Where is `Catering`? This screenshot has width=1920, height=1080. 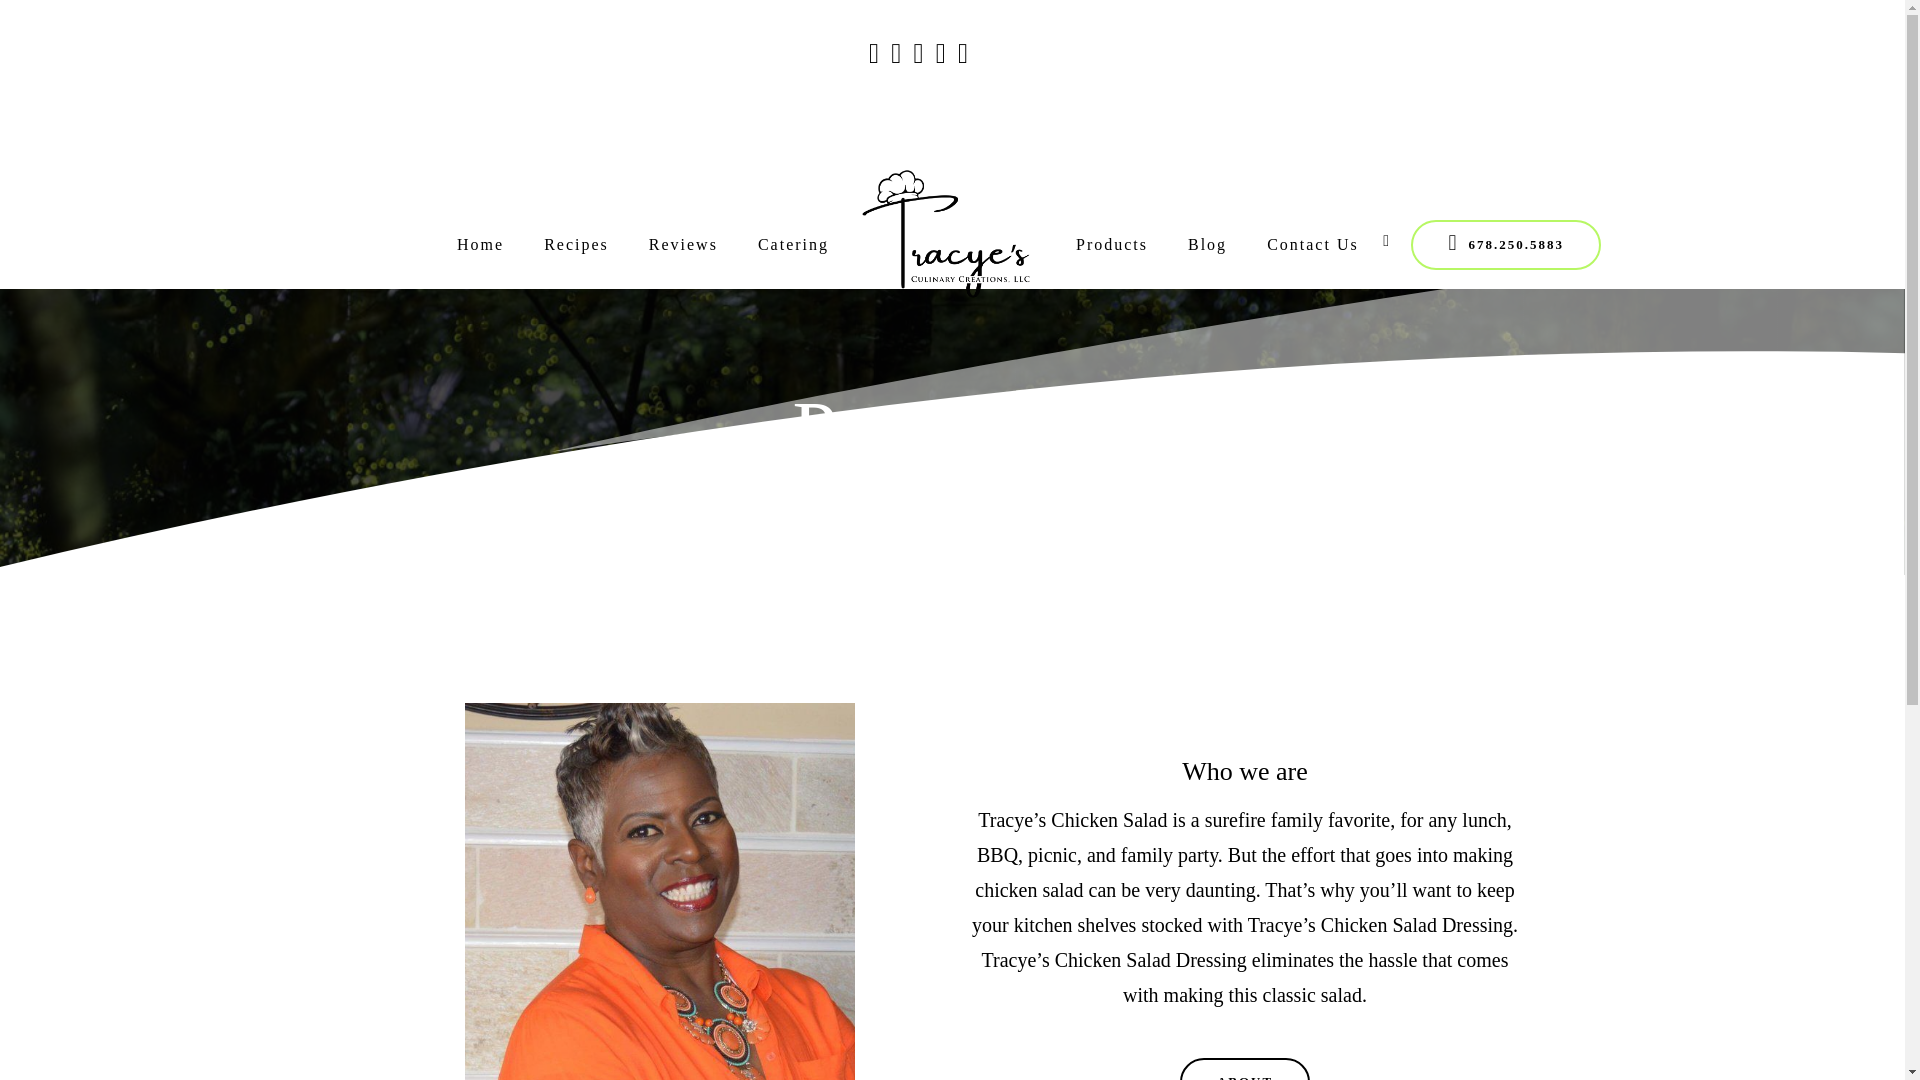
Catering is located at coordinates (792, 244).